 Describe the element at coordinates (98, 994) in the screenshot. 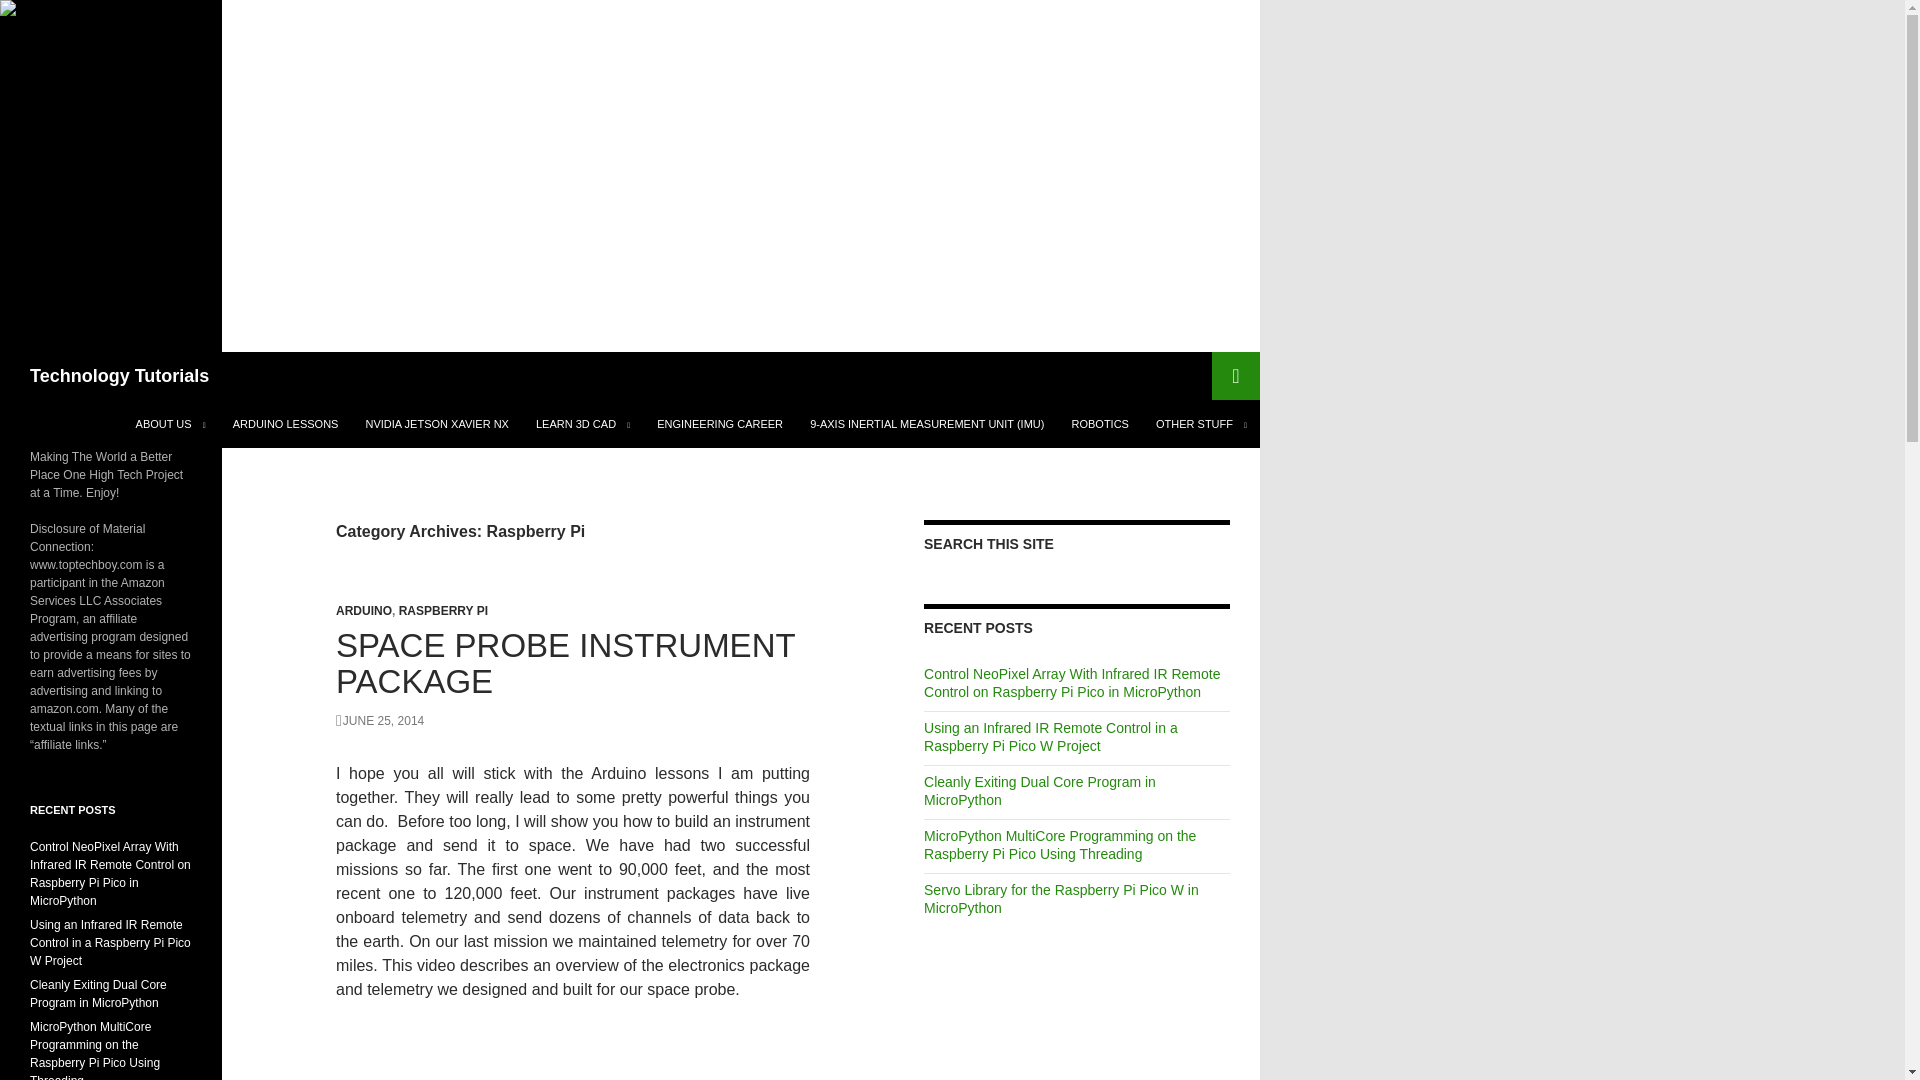

I see `Cleanly Exiting Dual Core Program in MicroPython` at that location.